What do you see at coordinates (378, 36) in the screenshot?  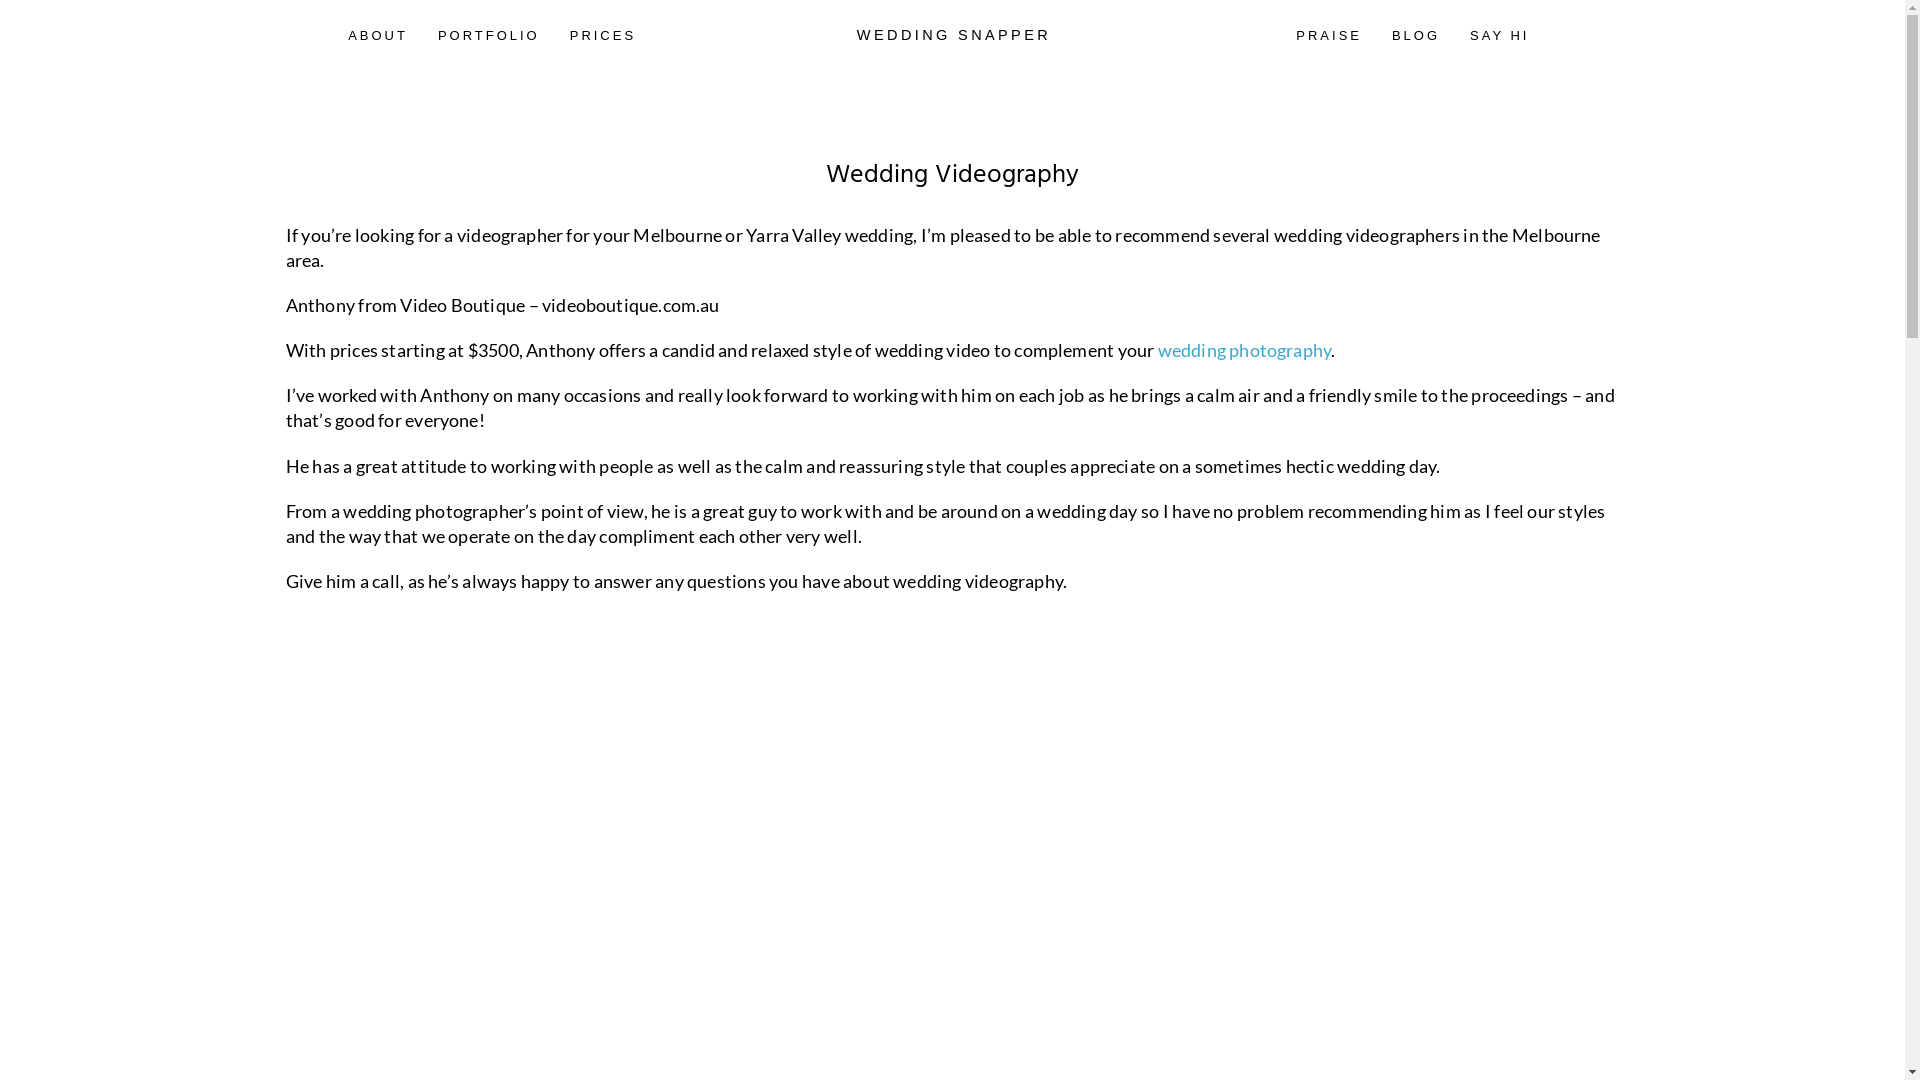 I see `ABOUT` at bounding box center [378, 36].